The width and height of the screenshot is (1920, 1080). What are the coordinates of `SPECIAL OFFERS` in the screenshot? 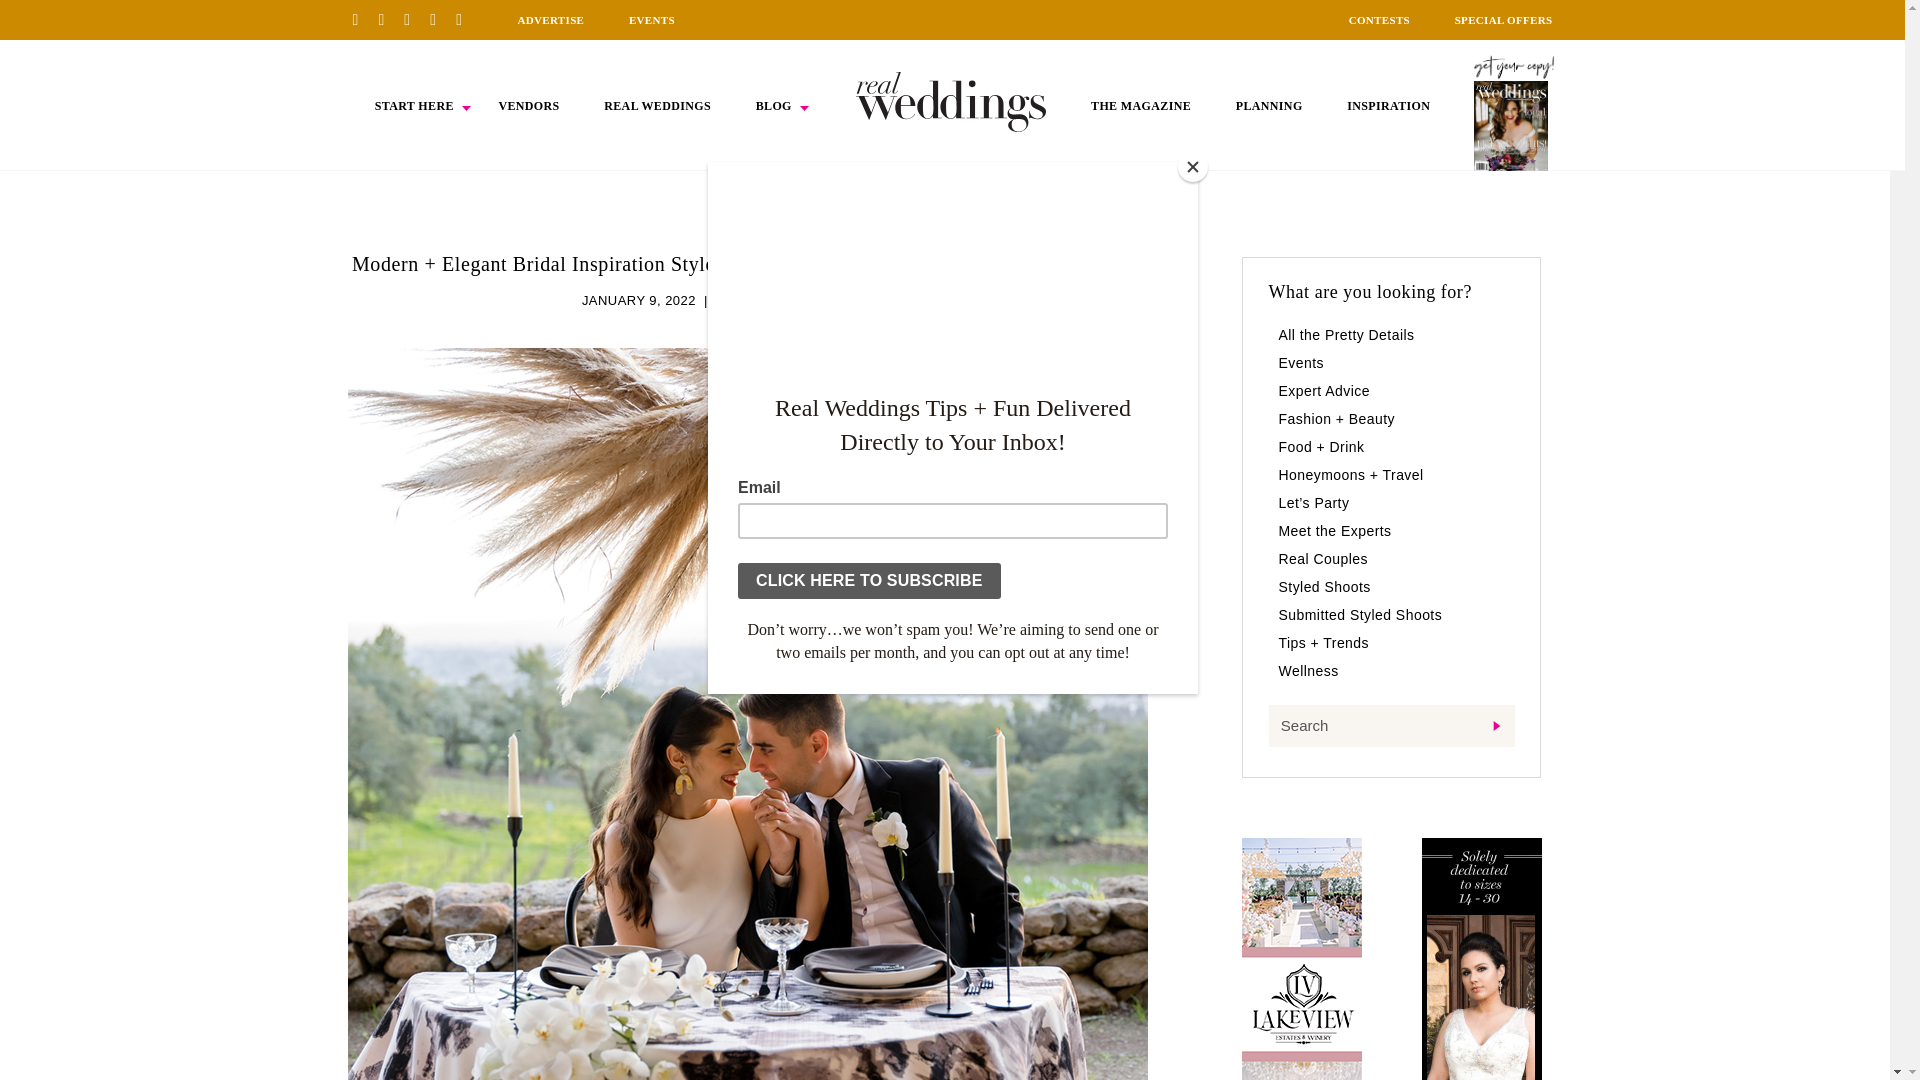 It's located at (1504, 20).